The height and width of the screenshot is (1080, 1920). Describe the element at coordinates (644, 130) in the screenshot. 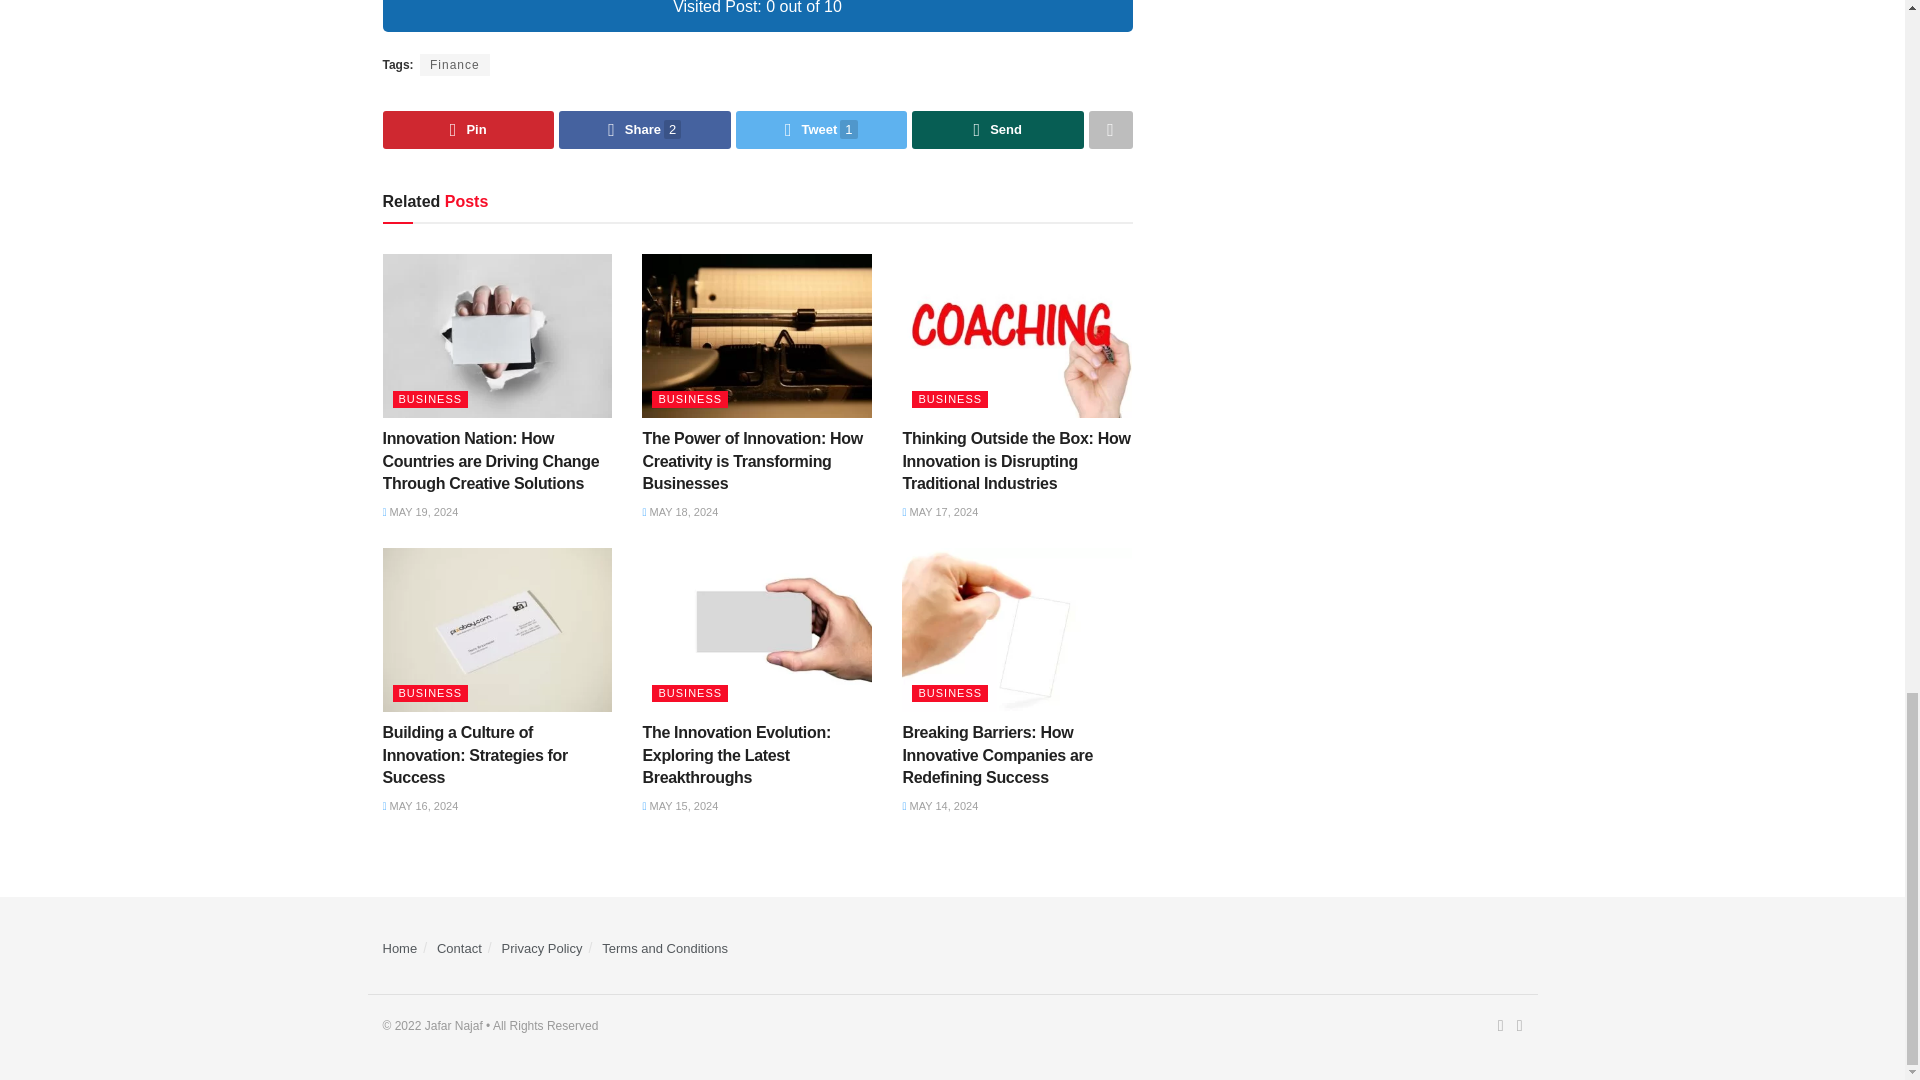

I see `Share2` at that location.